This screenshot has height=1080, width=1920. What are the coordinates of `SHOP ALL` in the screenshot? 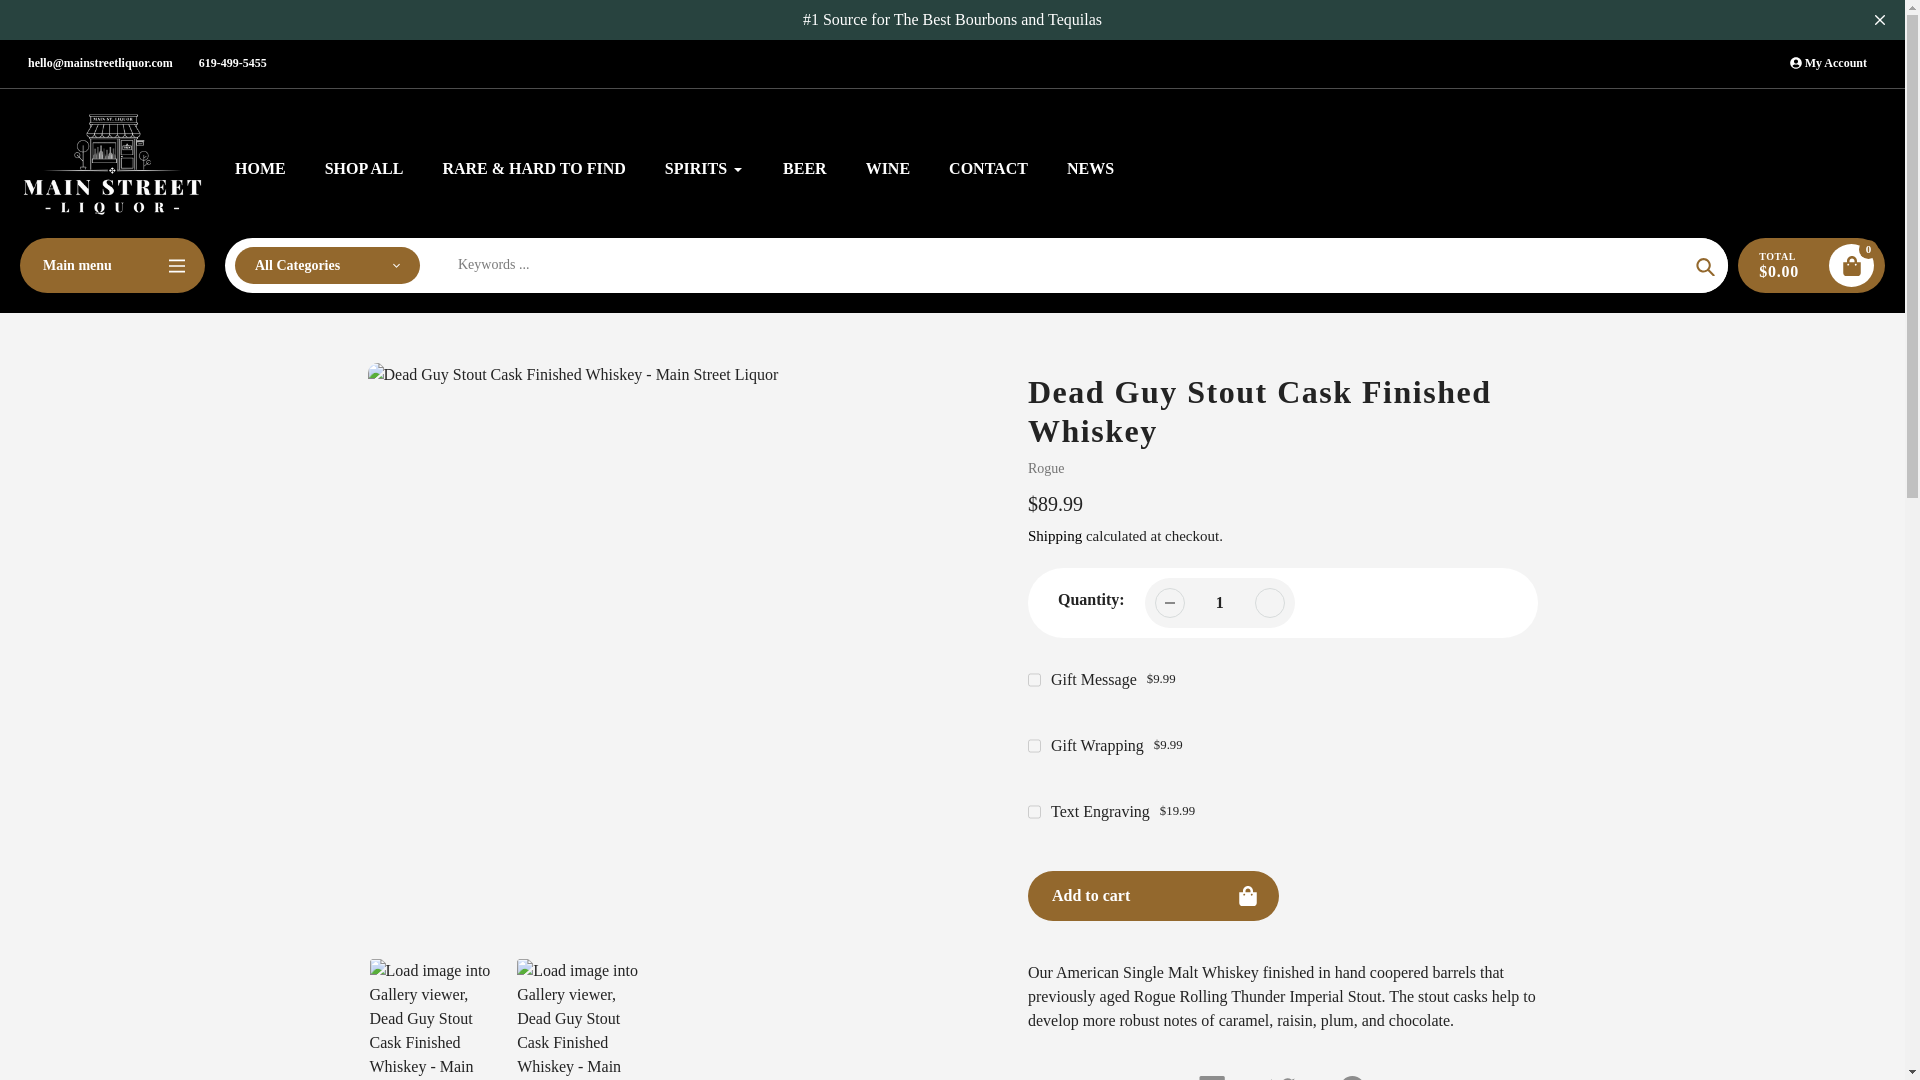 It's located at (364, 168).